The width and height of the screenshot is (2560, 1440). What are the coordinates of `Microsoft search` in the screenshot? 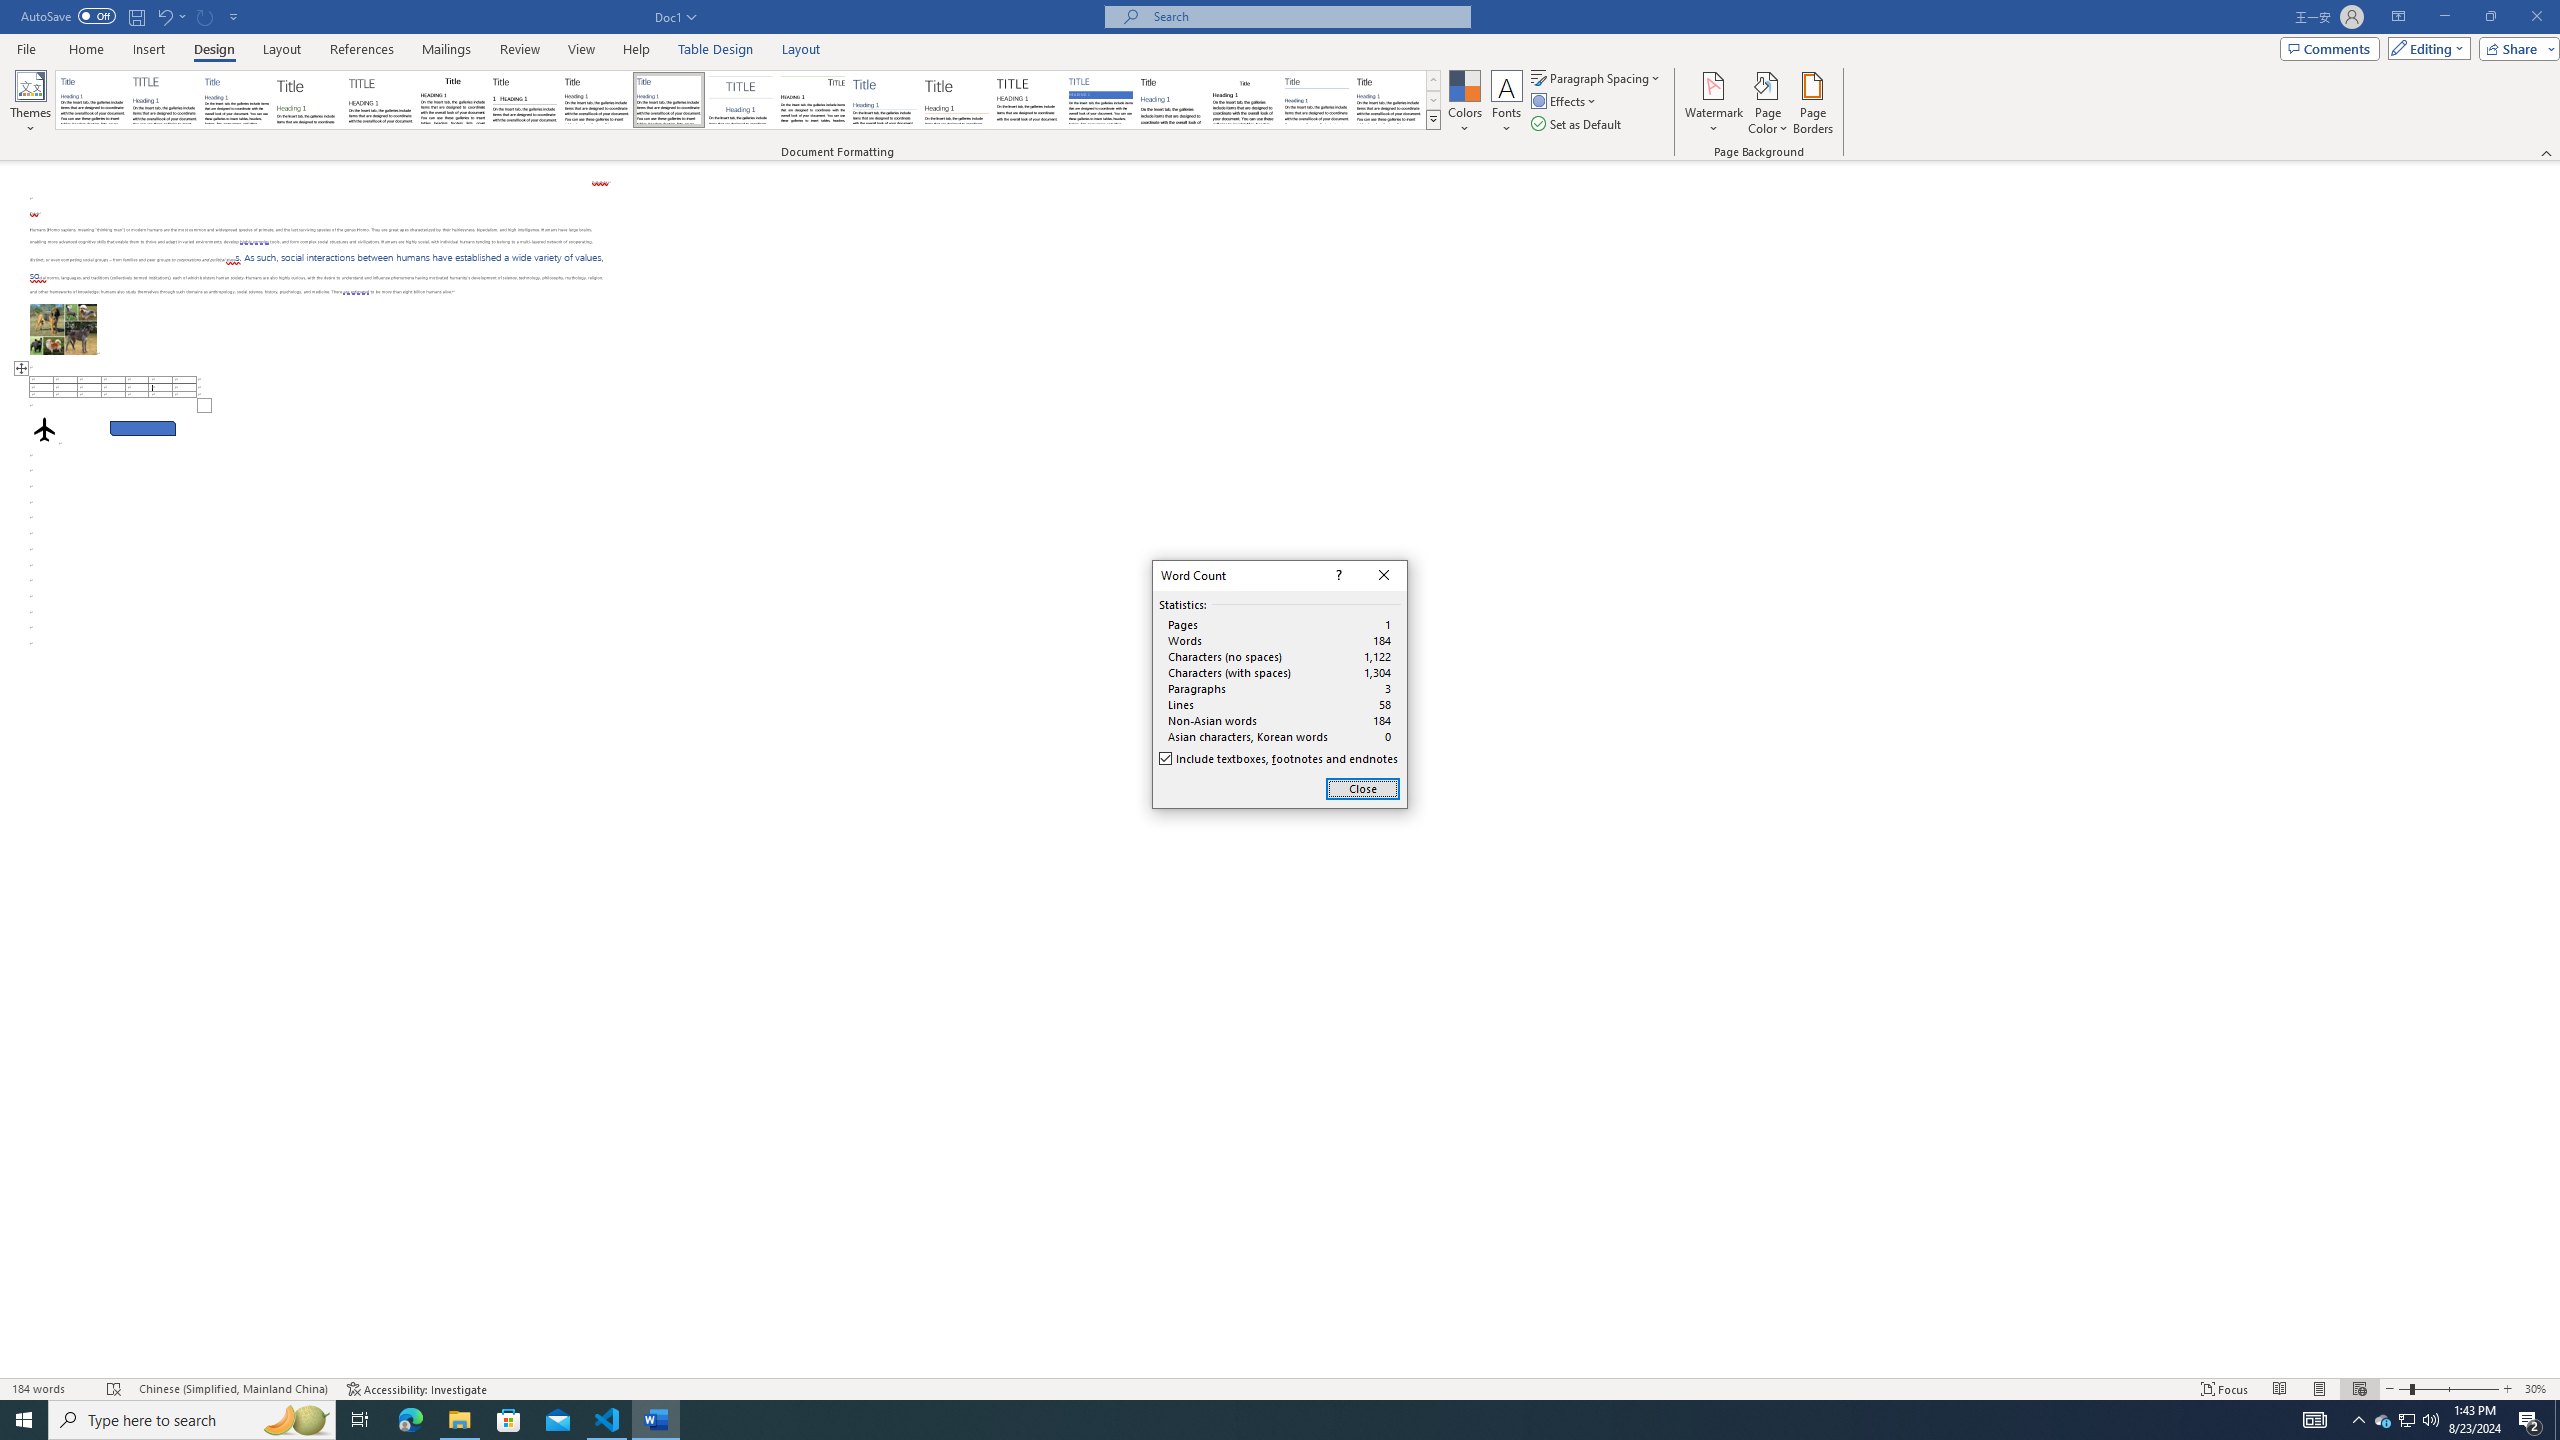 It's located at (1306, 16).